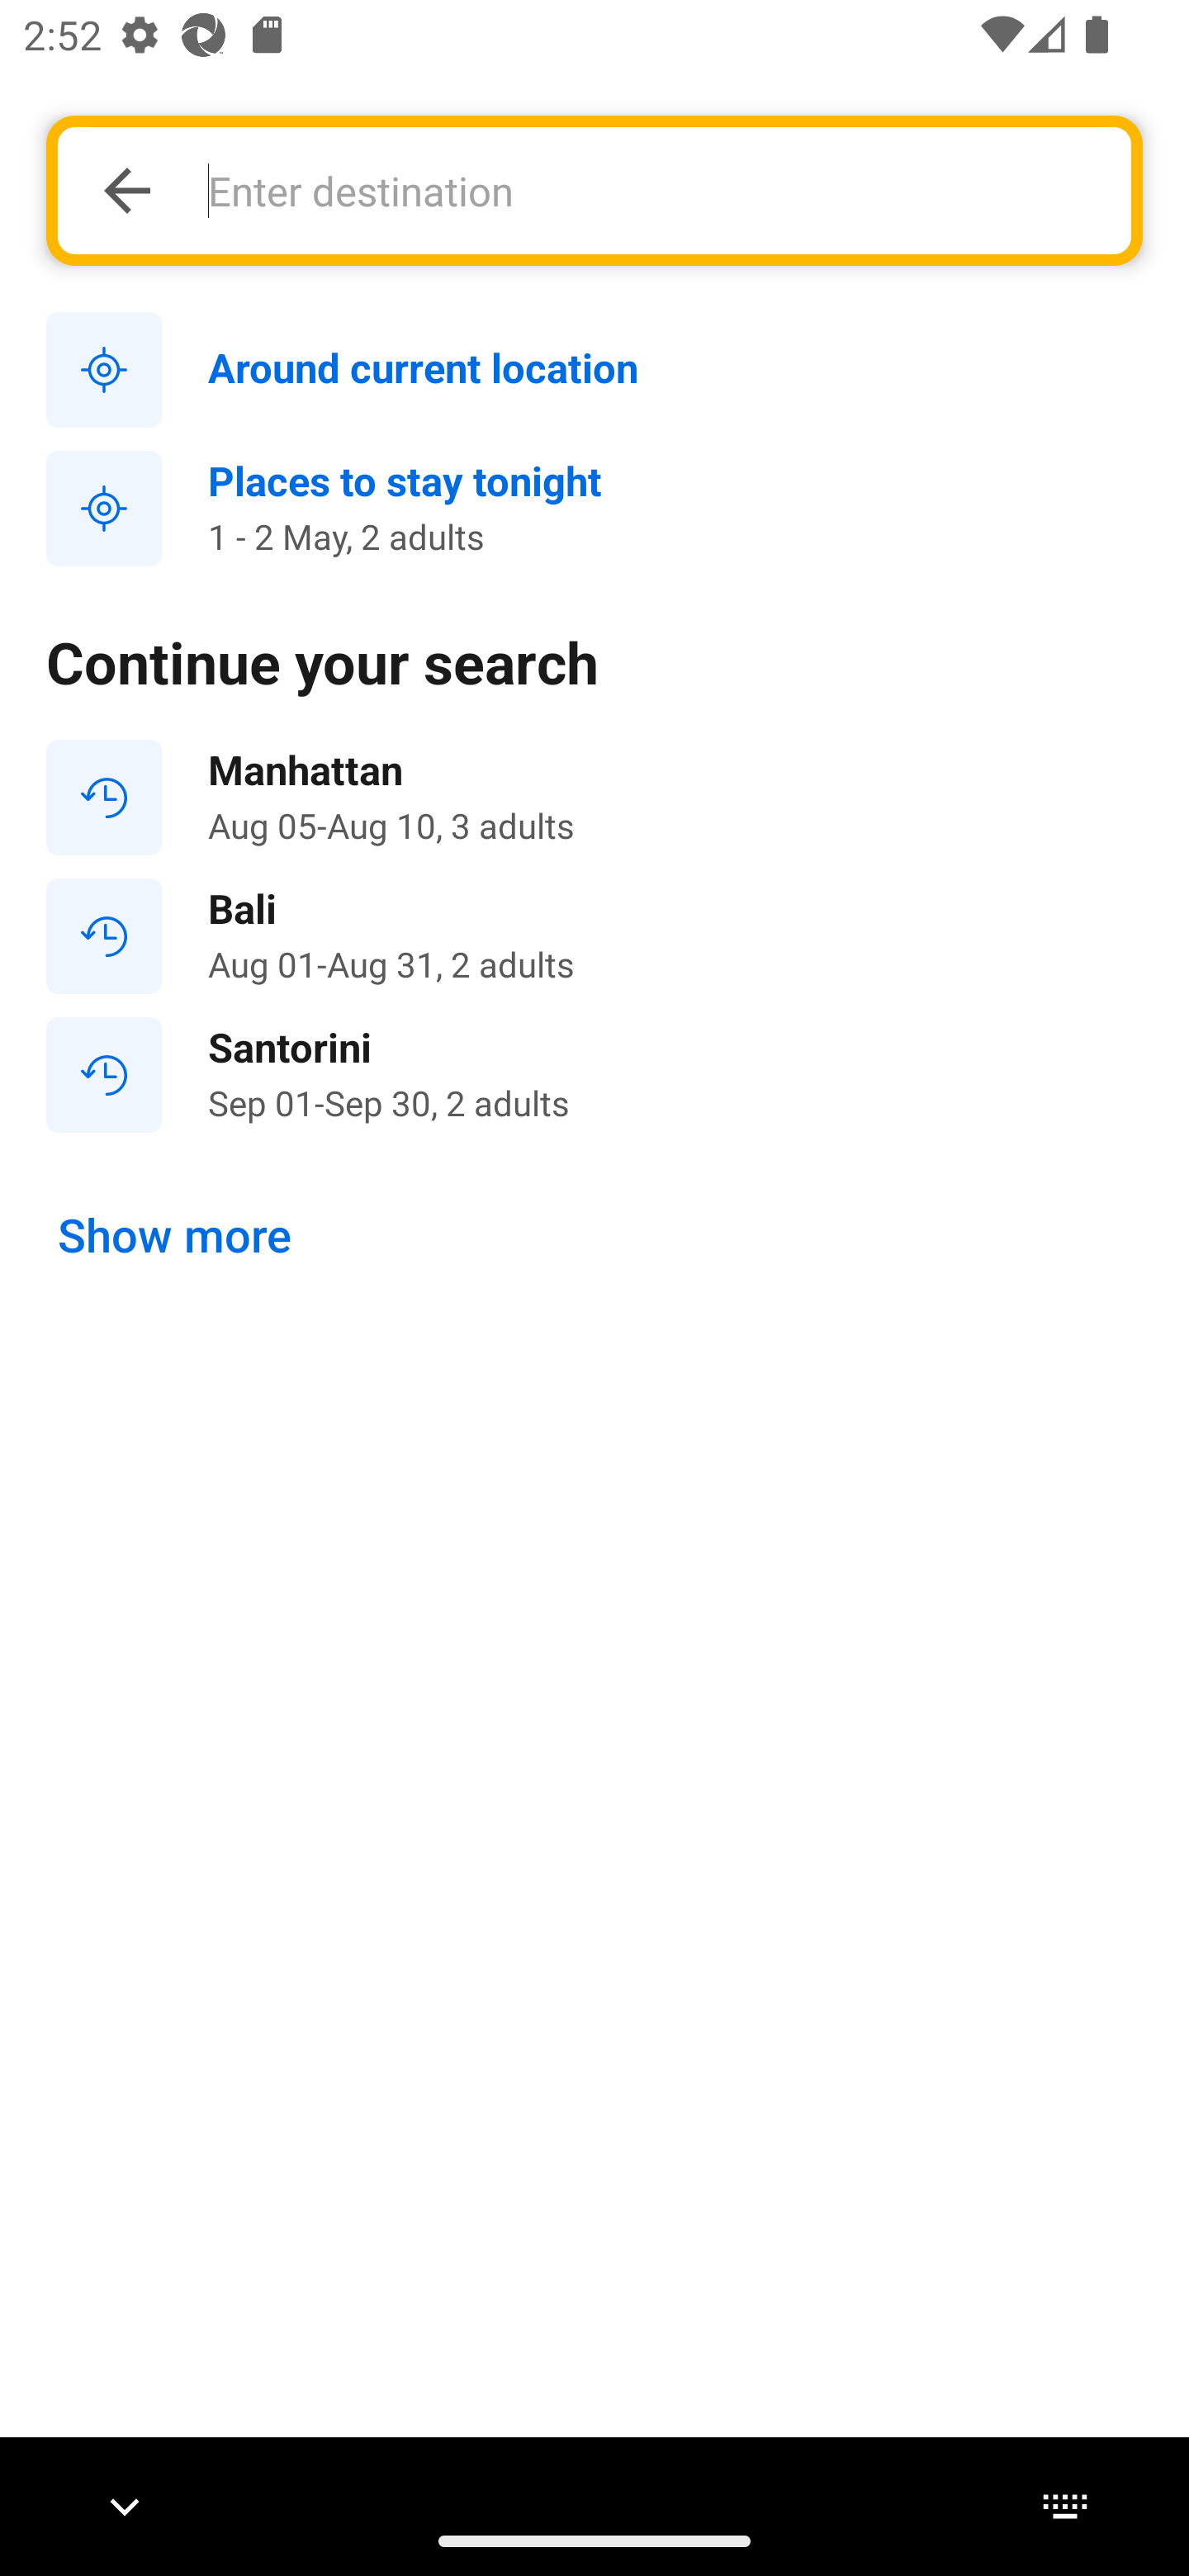 The height and width of the screenshot is (2576, 1189). Describe the element at coordinates (594, 936) in the screenshot. I see `Bali Aug 01-Aug 31, 2 adults ` at that location.